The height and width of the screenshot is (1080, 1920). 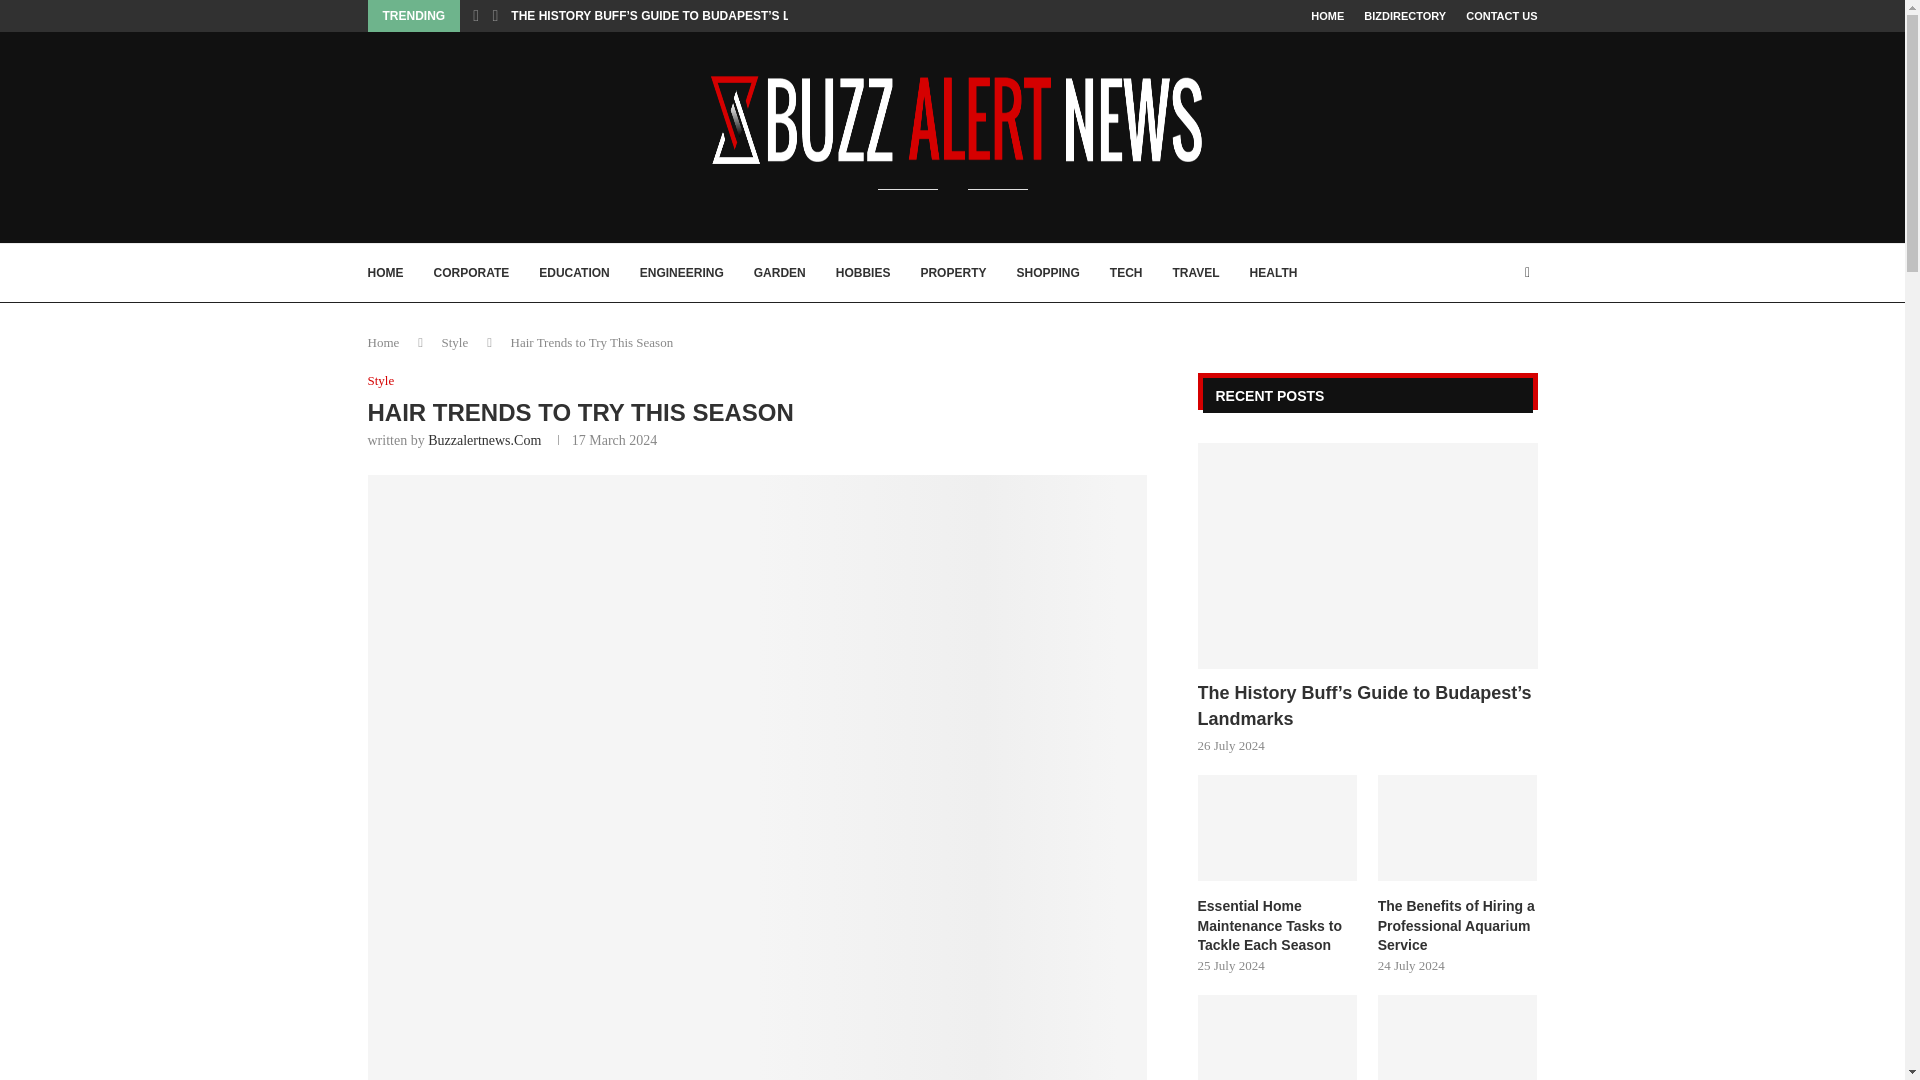 I want to click on HOME, so click(x=1328, y=16).